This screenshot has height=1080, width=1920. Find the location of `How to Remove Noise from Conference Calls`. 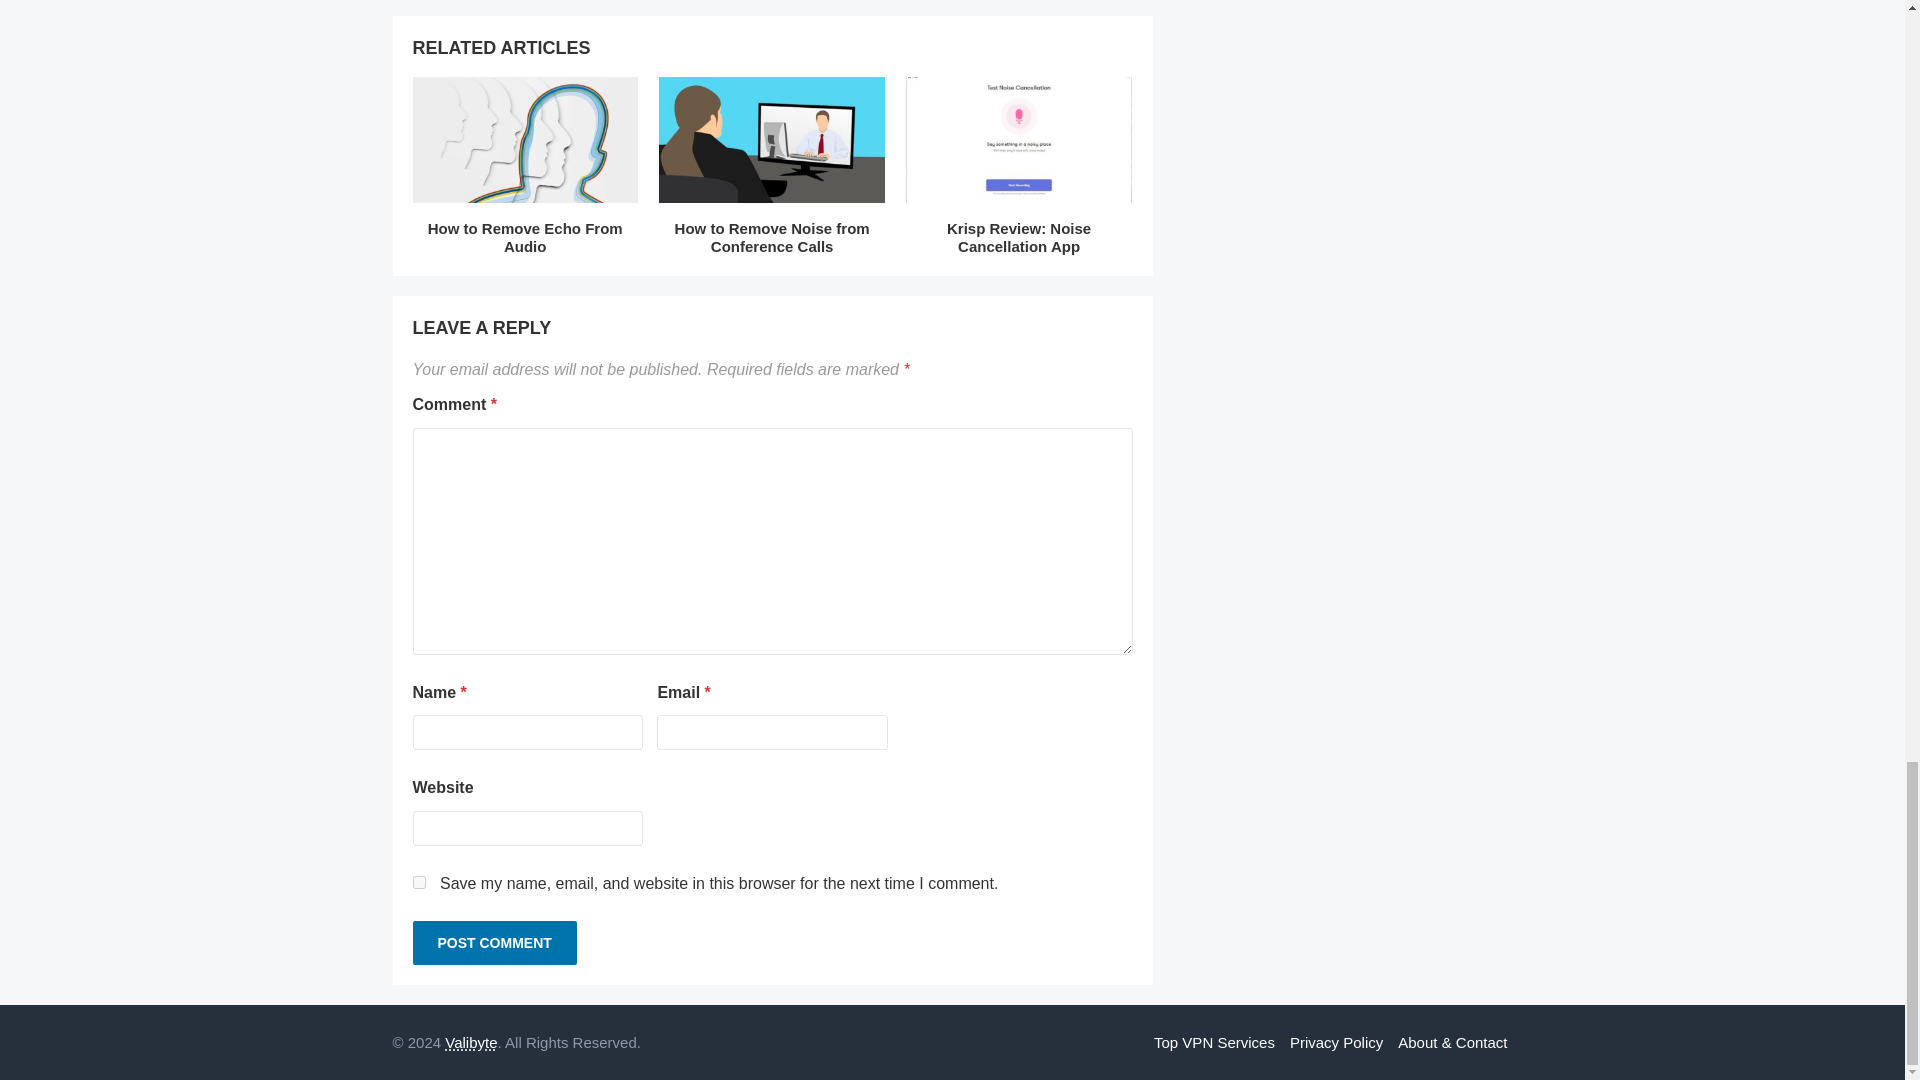

How to Remove Noise from Conference Calls is located at coordinates (772, 237).